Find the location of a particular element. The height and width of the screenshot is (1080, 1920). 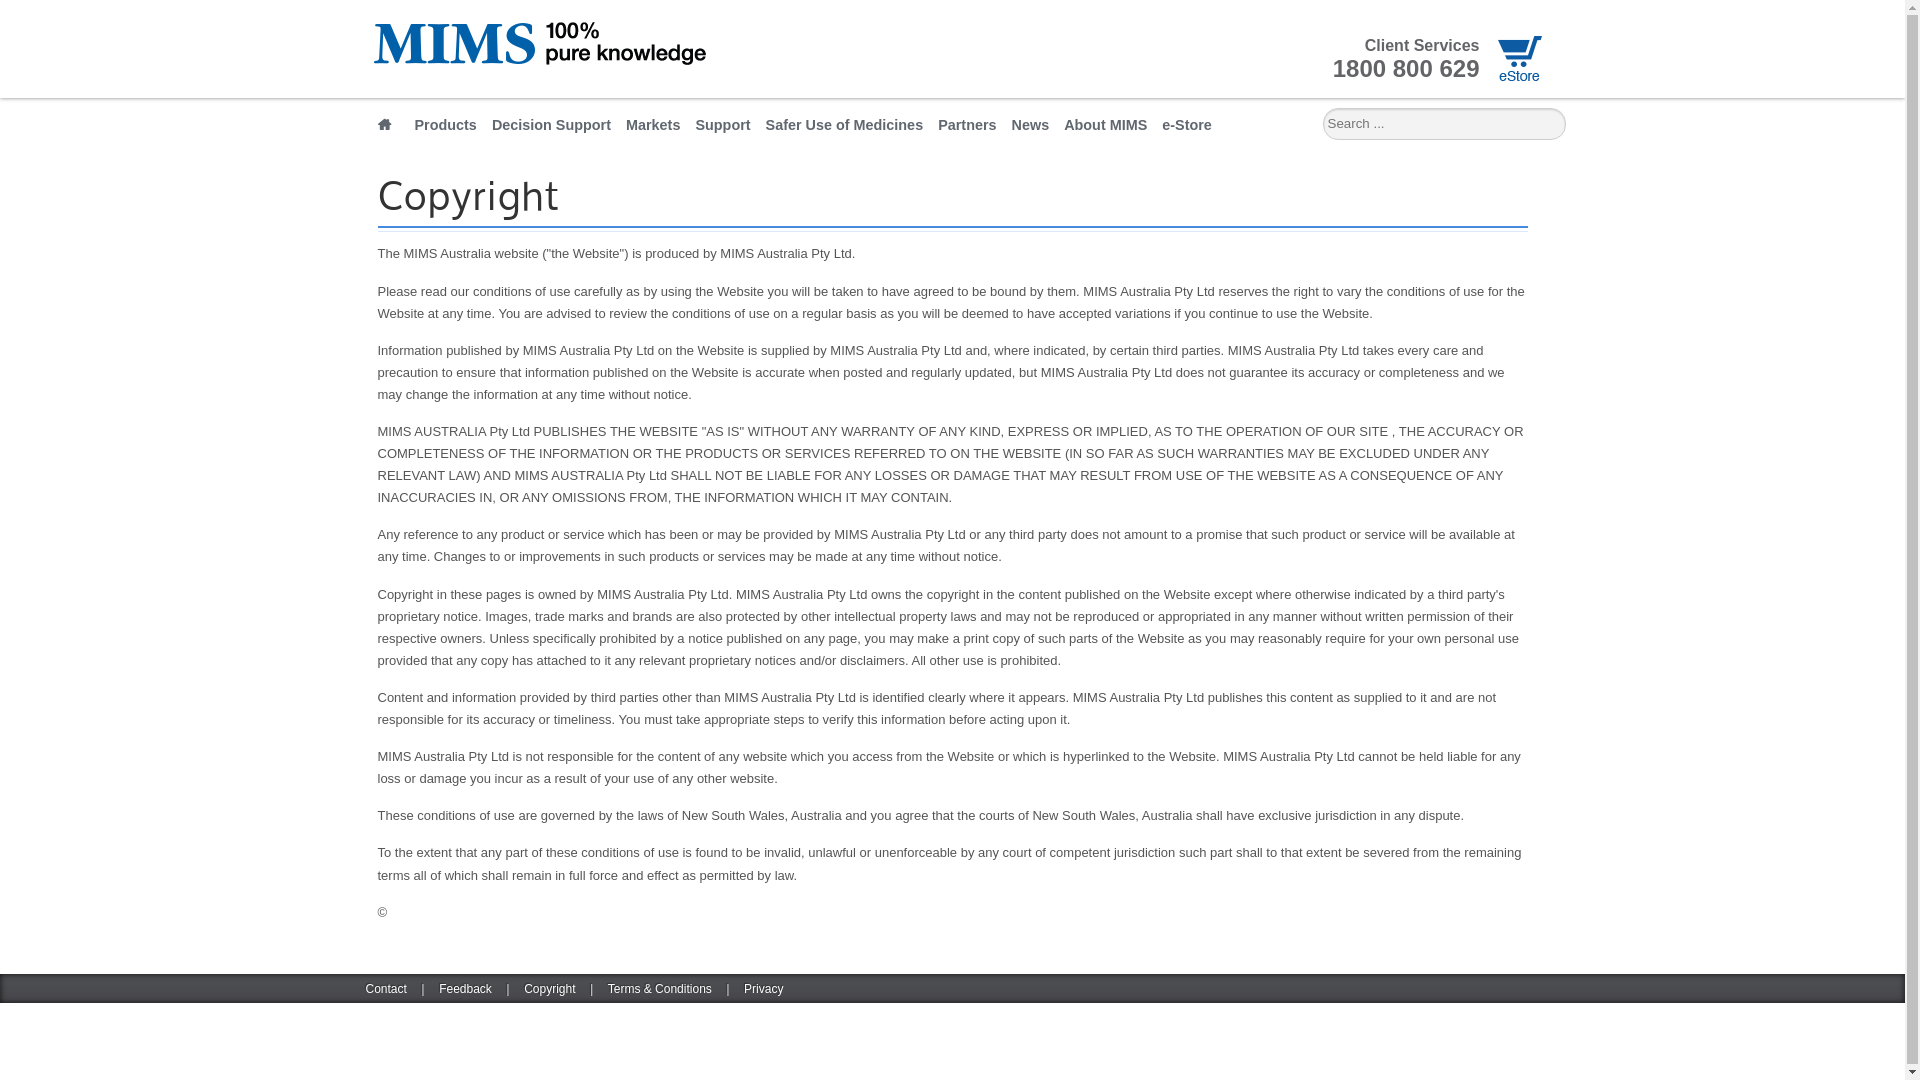

News is located at coordinates (1031, 128).